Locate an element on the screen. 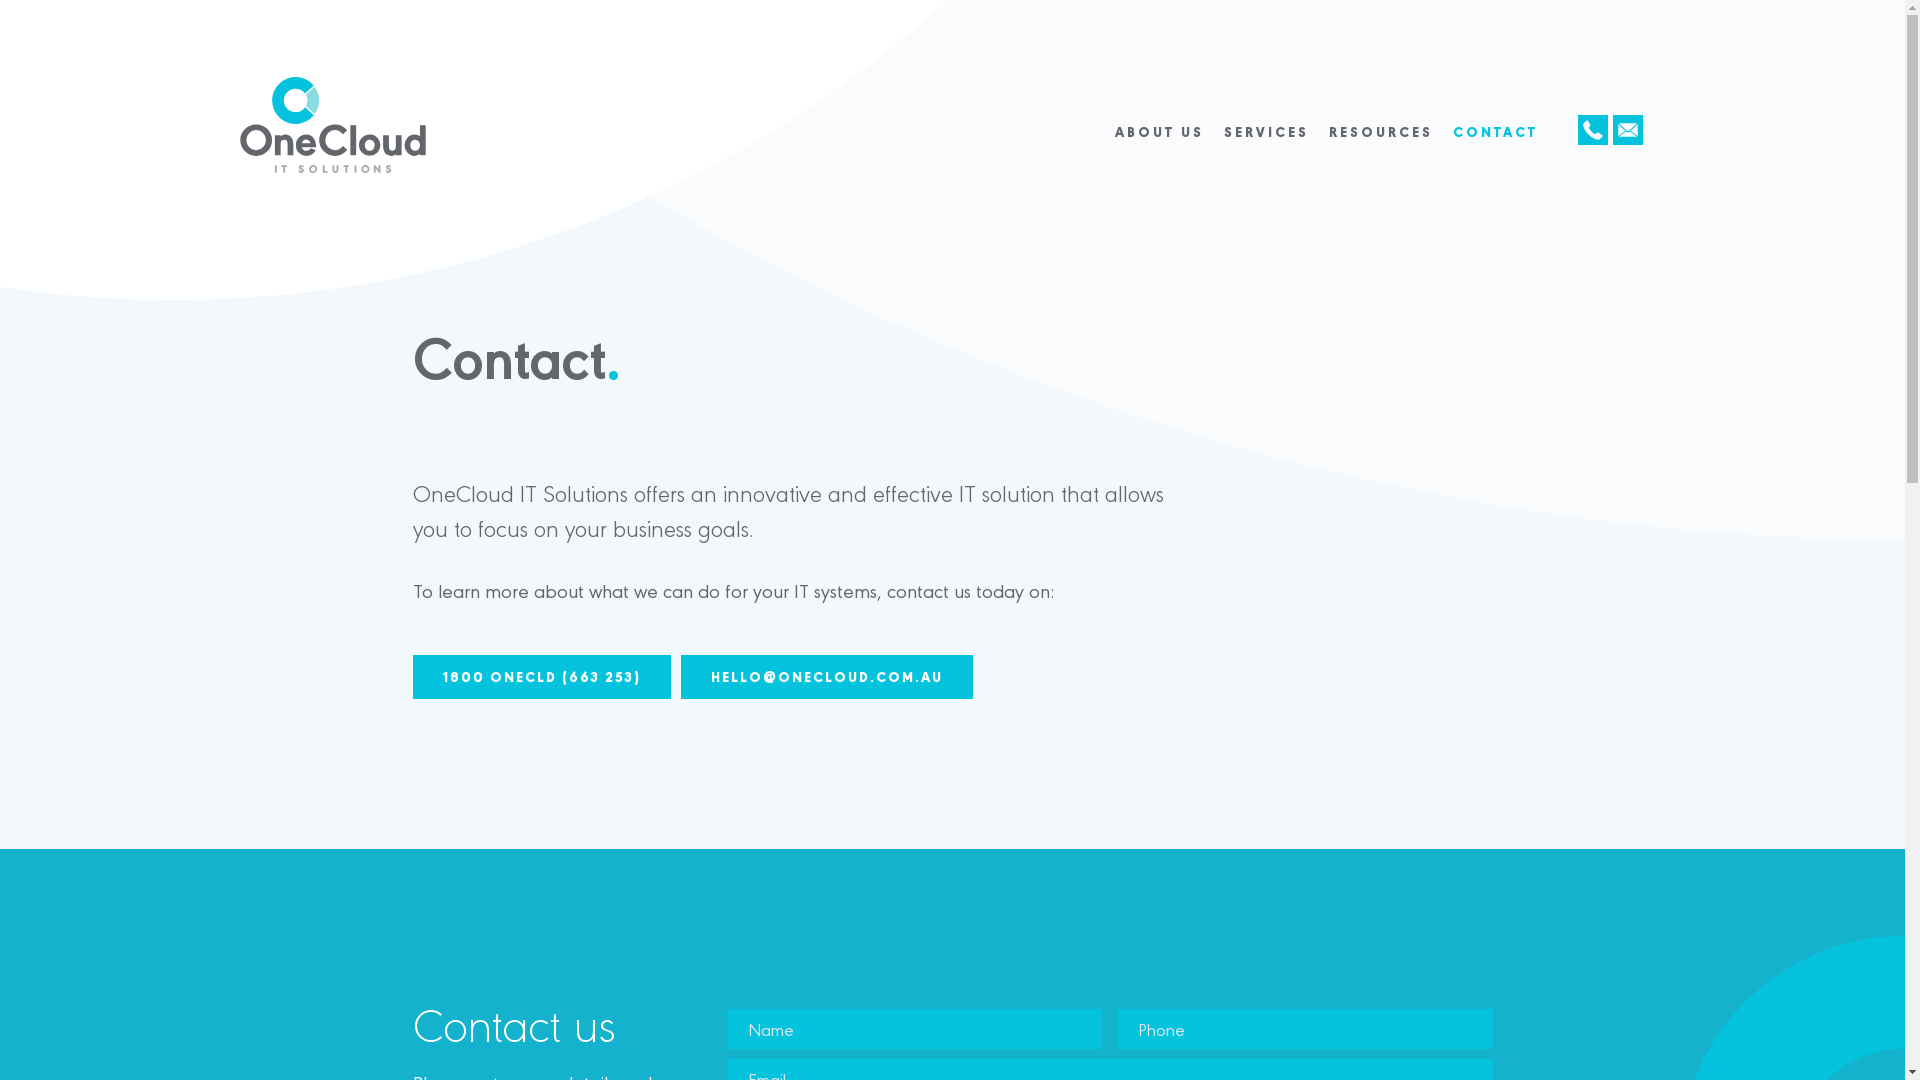 This screenshot has width=1920, height=1080. RESOURCES is located at coordinates (1380, 132).